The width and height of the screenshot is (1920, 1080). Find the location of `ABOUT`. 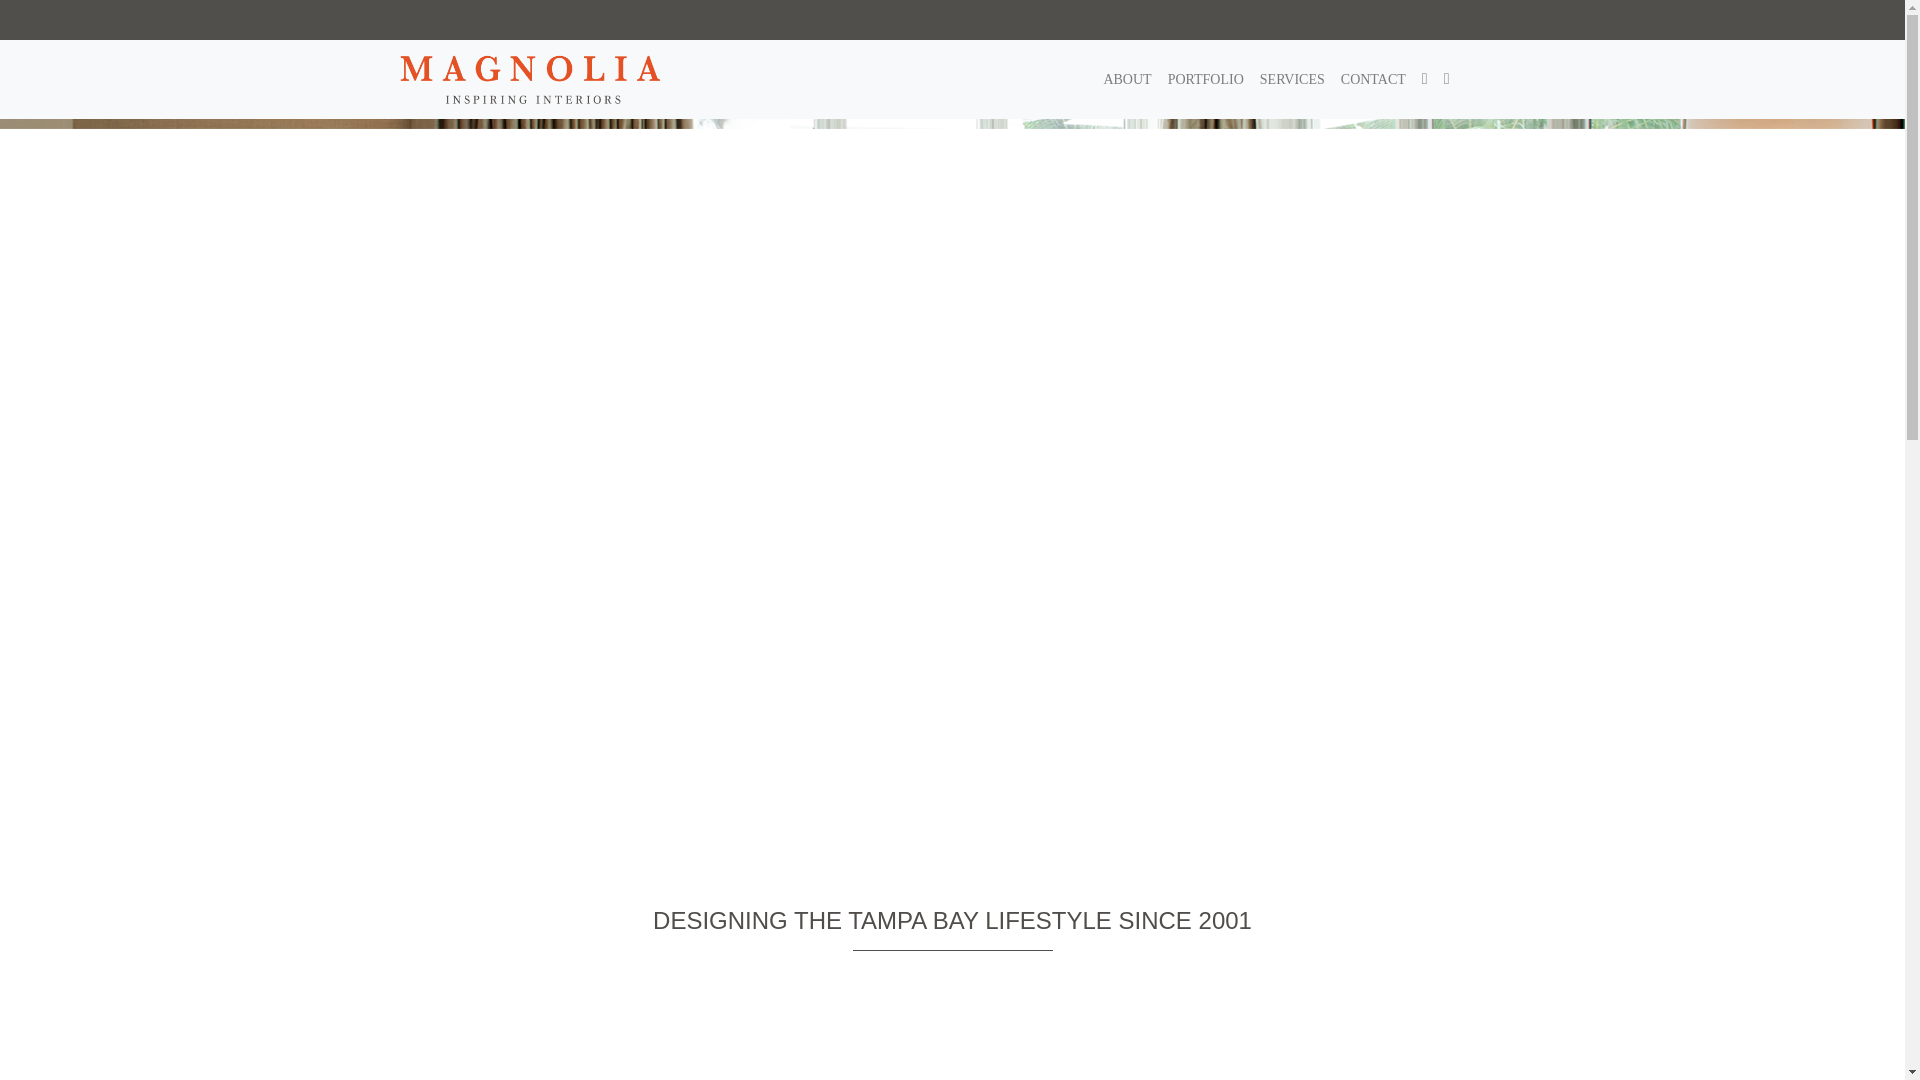

ABOUT is located at coordinates (1126, 79).